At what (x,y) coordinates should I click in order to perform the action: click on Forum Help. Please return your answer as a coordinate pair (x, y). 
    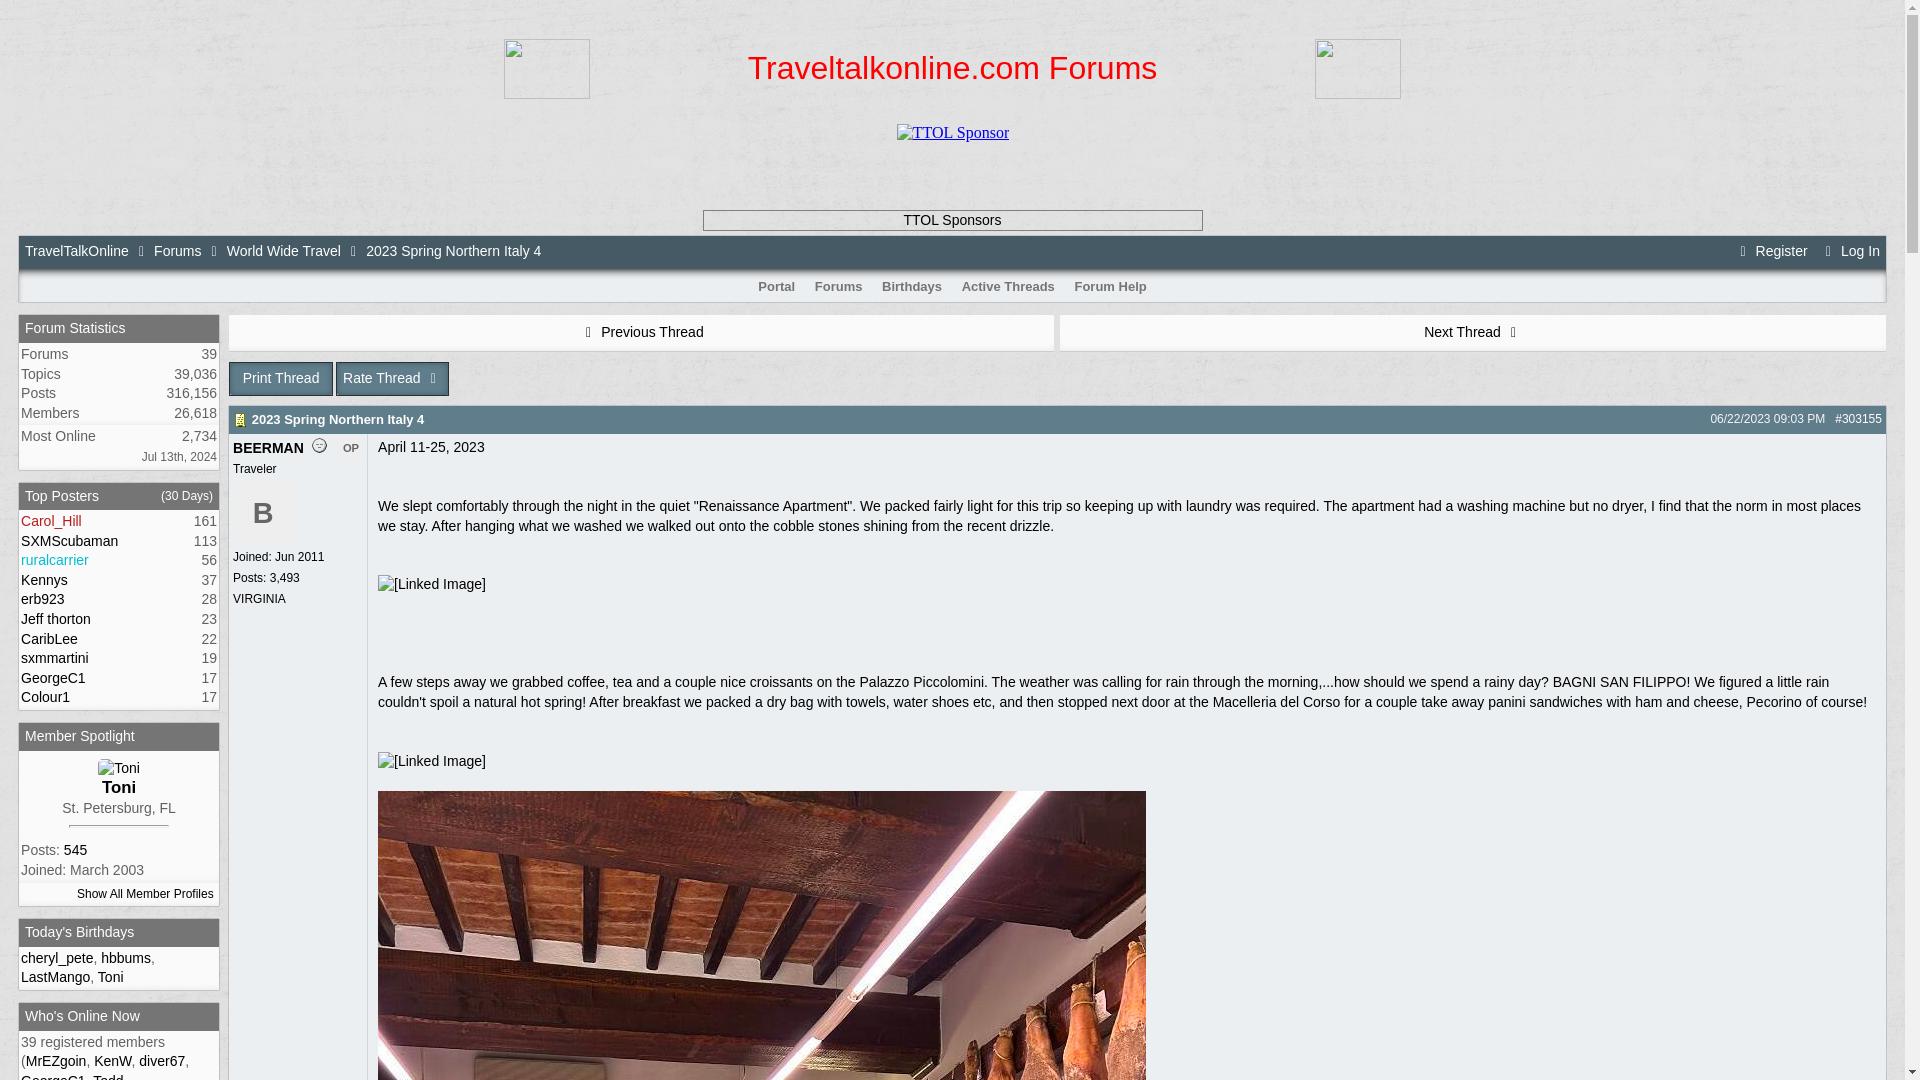
    Looking at the image, I should click on (1110, 286).